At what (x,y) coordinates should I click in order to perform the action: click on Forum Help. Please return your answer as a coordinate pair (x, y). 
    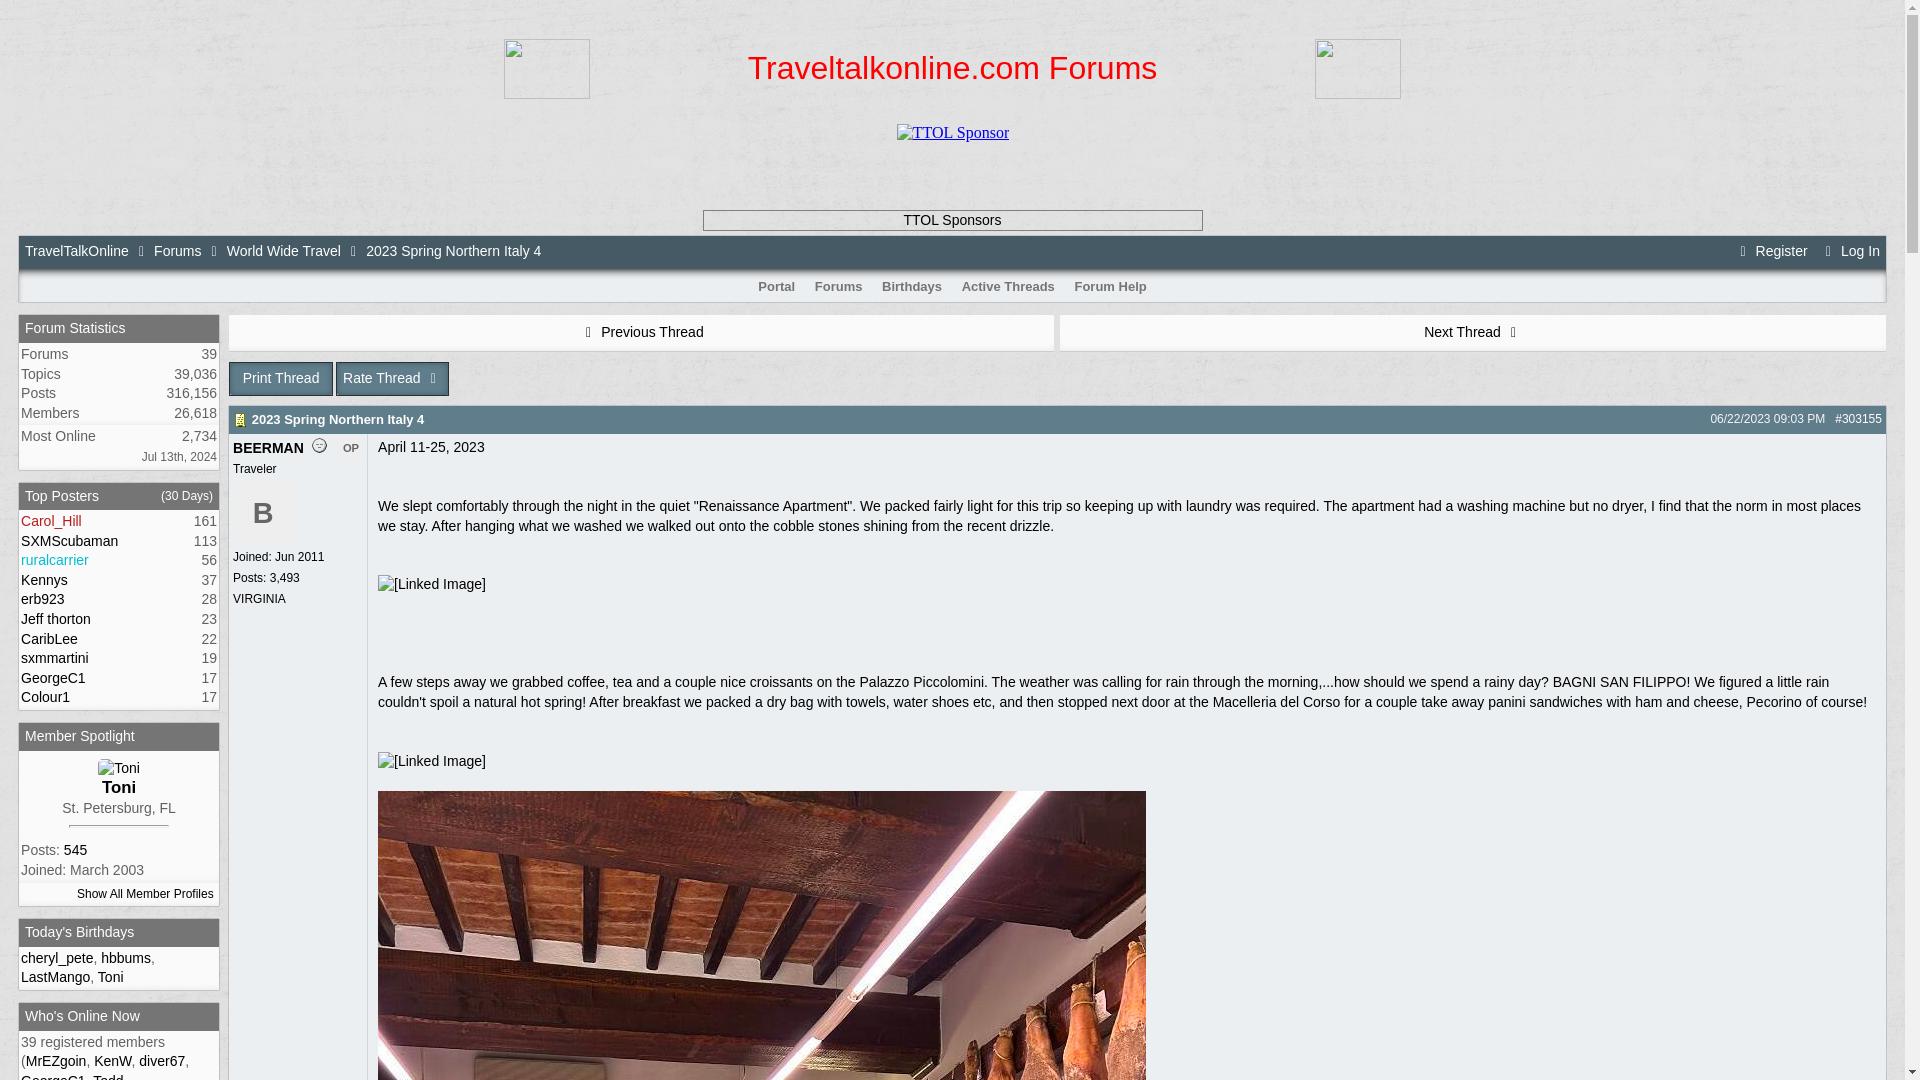
    Looking at the image, I should click on (1110, 286).